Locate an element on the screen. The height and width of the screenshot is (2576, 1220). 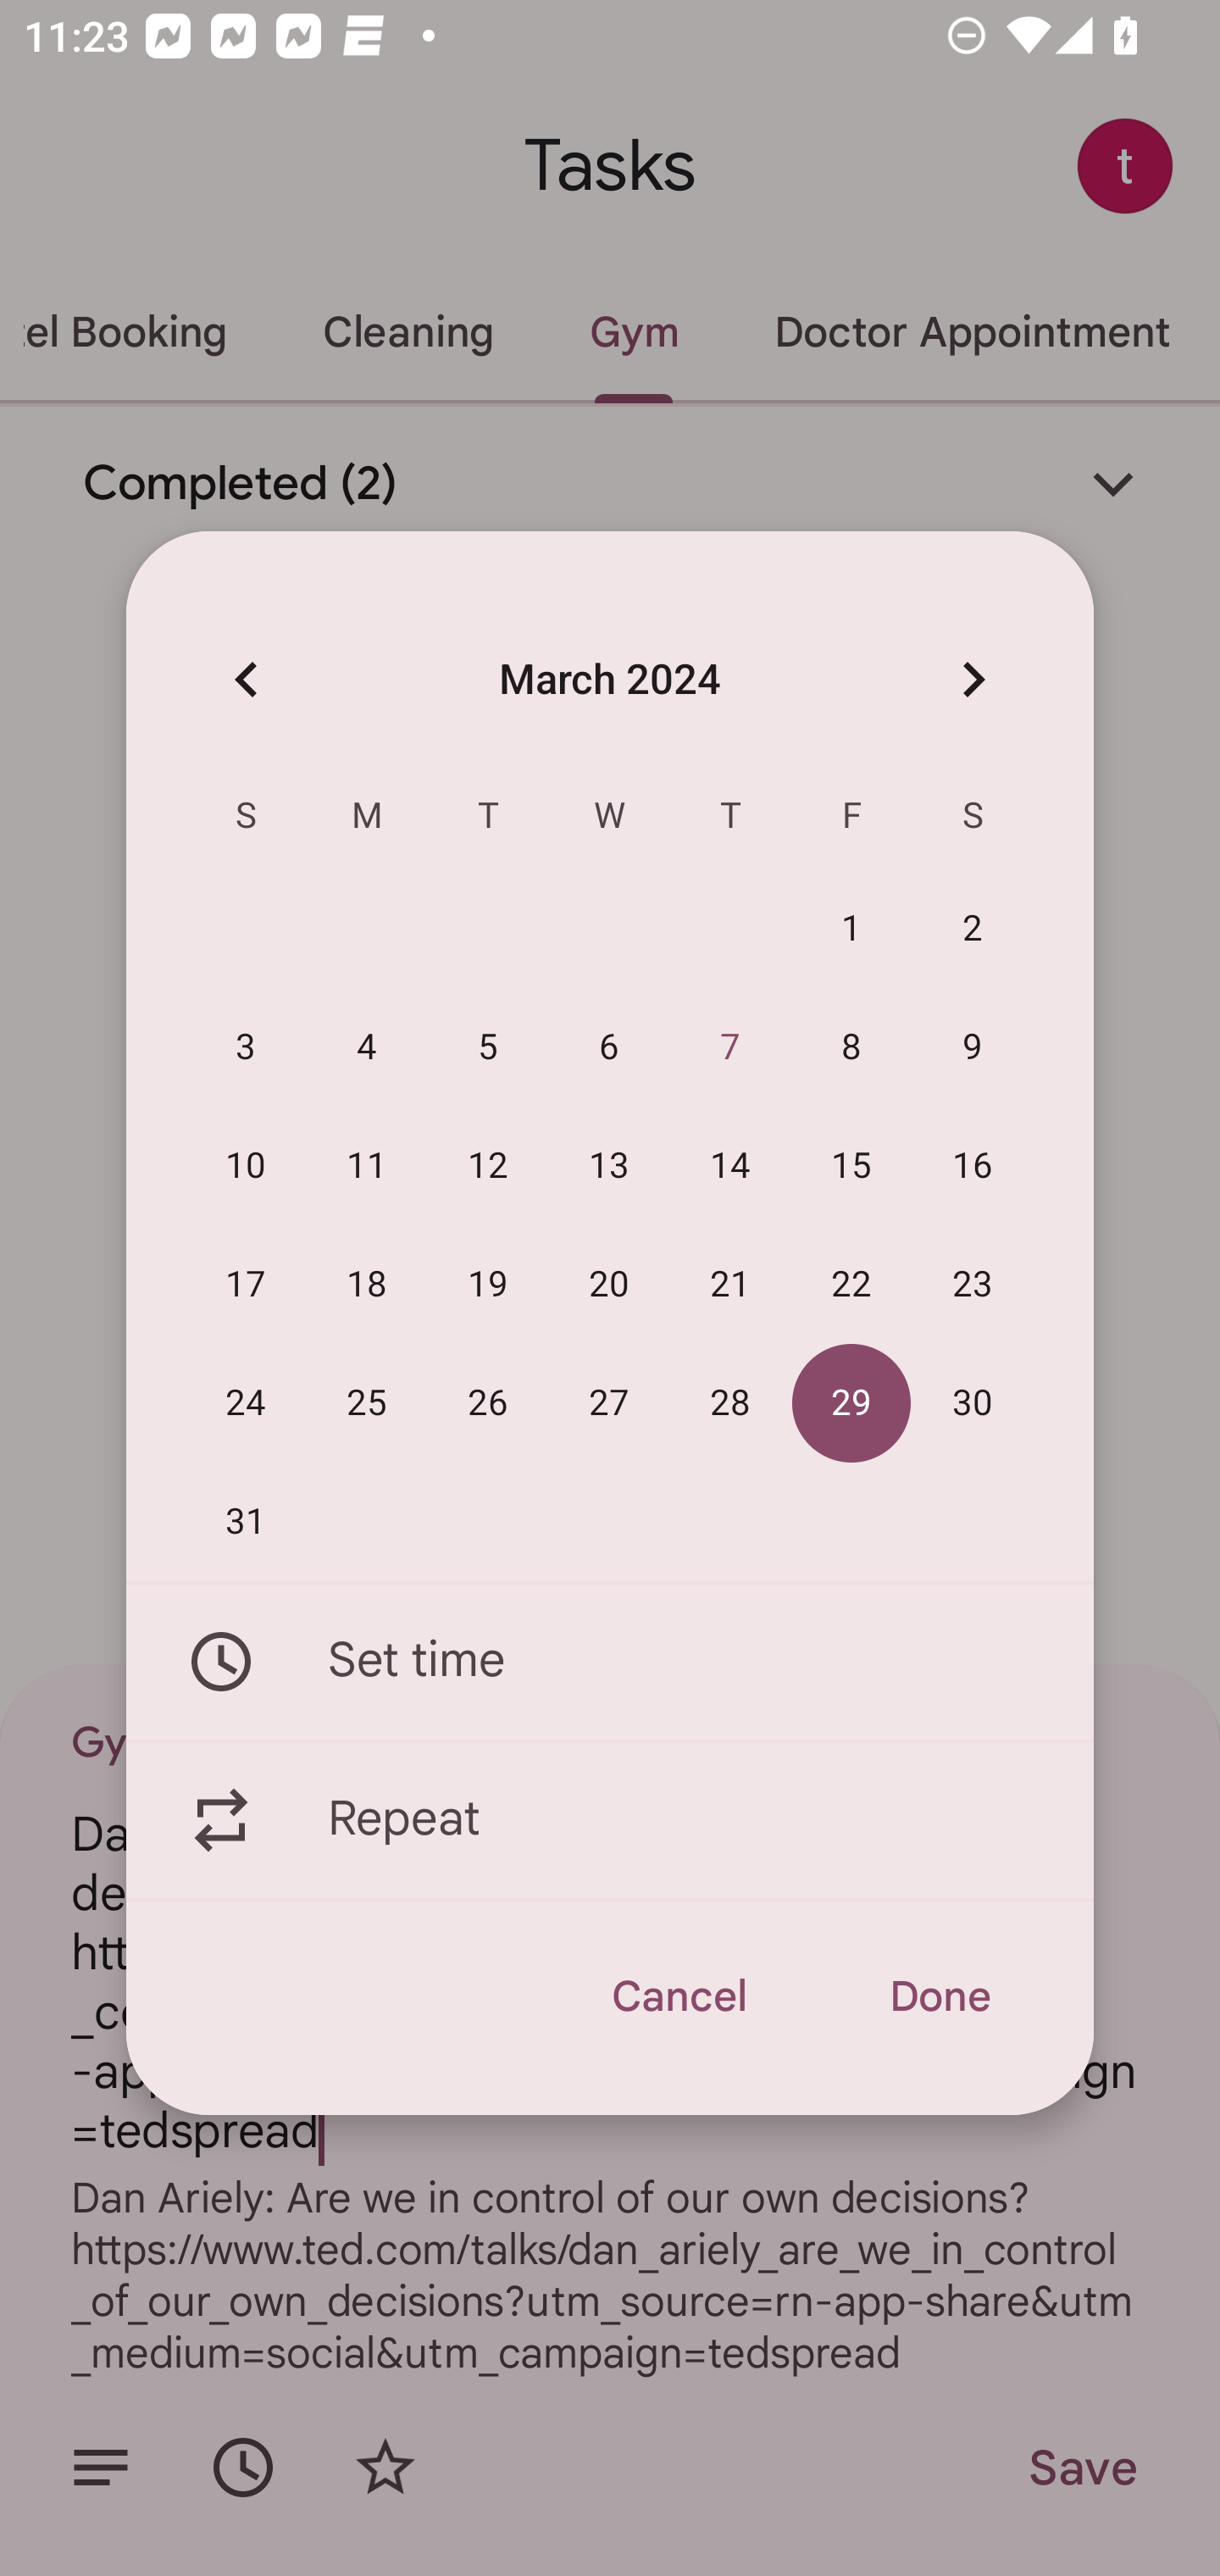
2 02 March 2024 is located at coordinates (973, 930).